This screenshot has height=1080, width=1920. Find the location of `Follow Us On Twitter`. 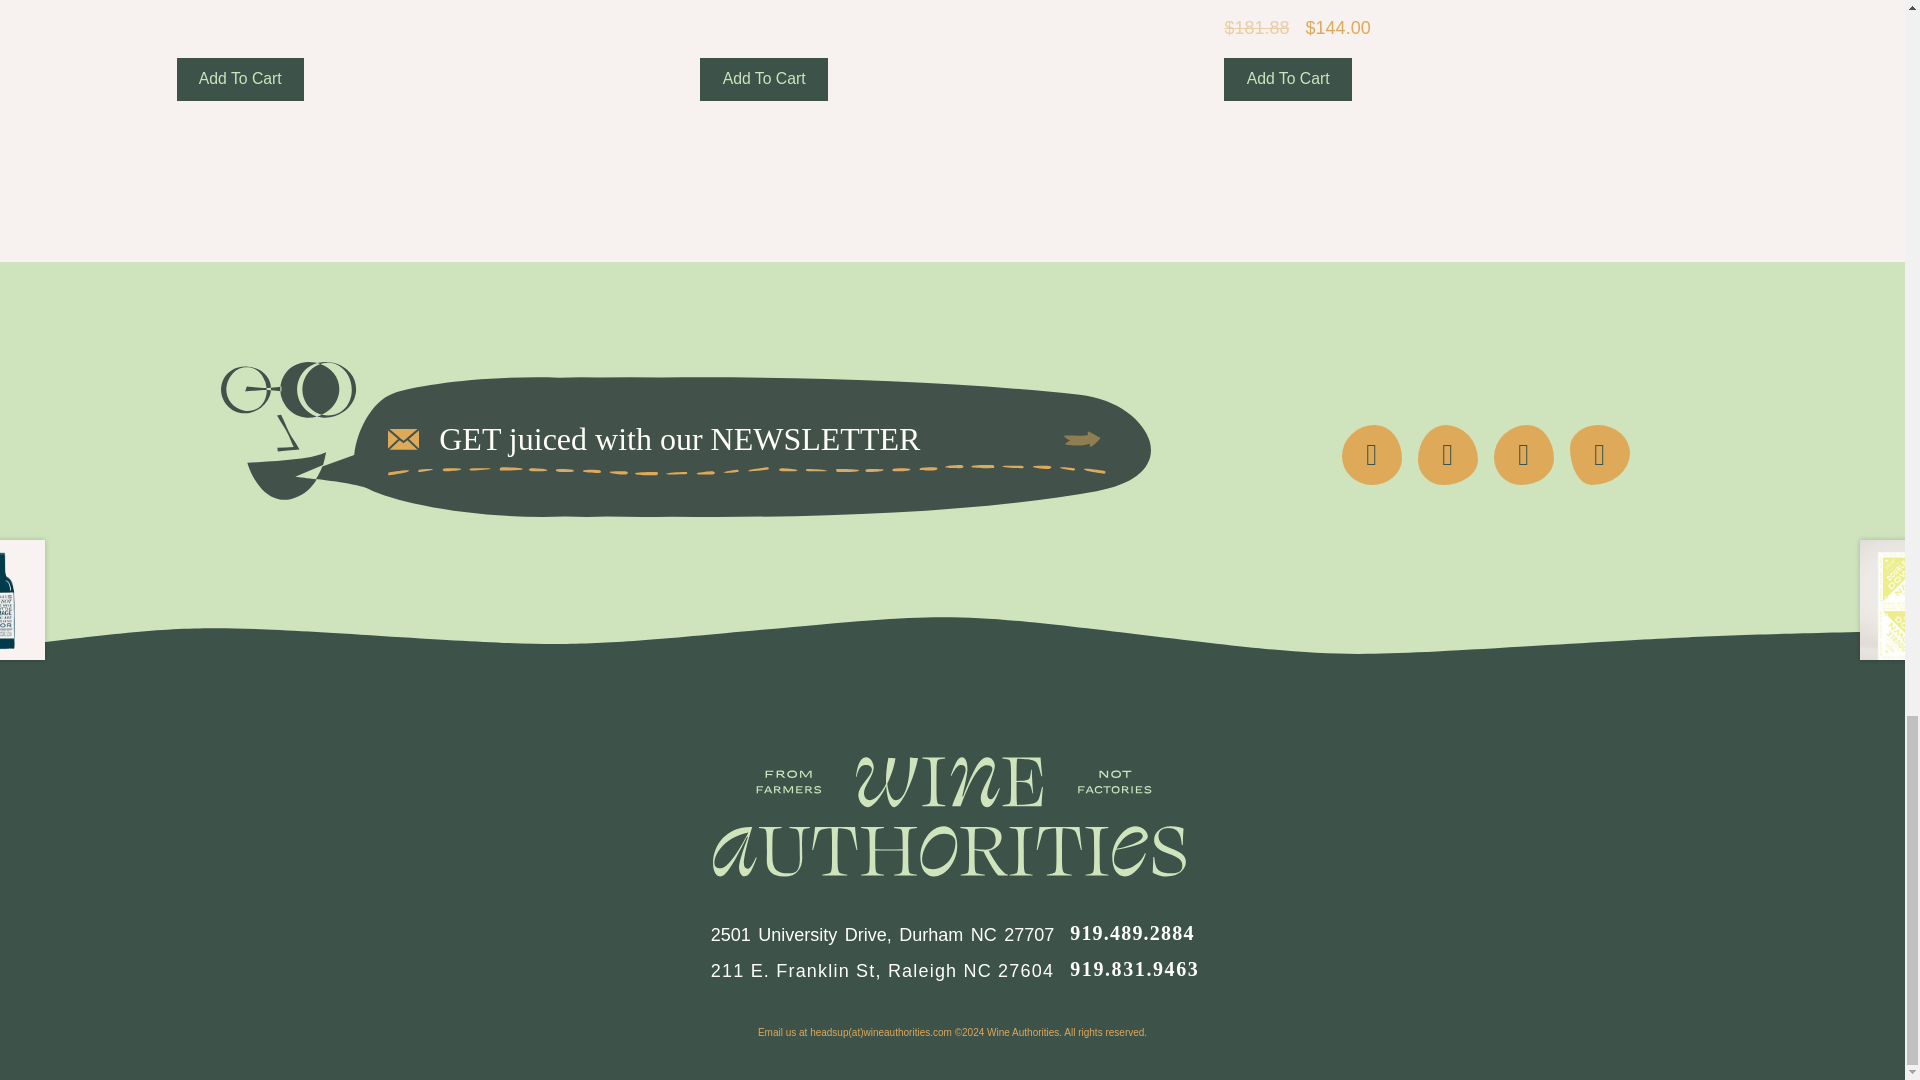

Follow Us On Twitter is located at coordinates (1448, 454).